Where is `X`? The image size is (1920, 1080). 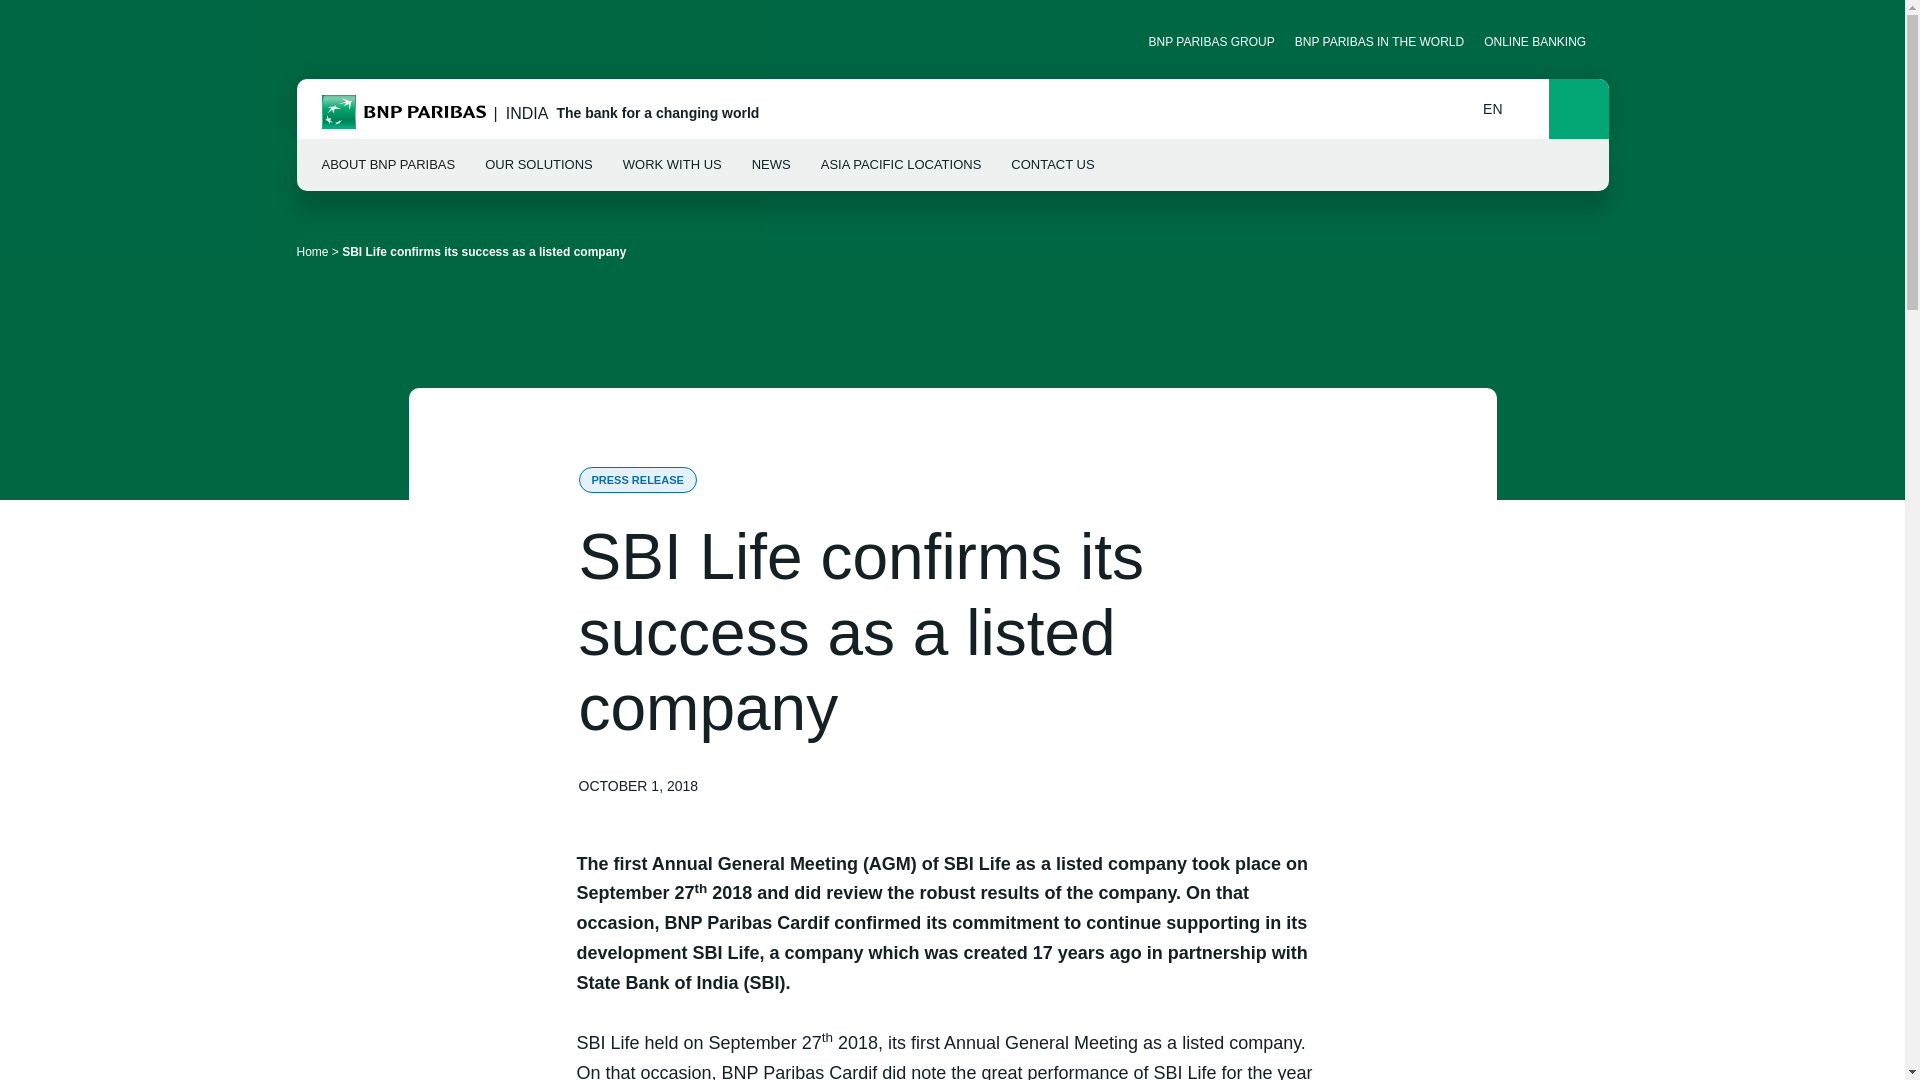 X is located at coordinates (1578, 108).